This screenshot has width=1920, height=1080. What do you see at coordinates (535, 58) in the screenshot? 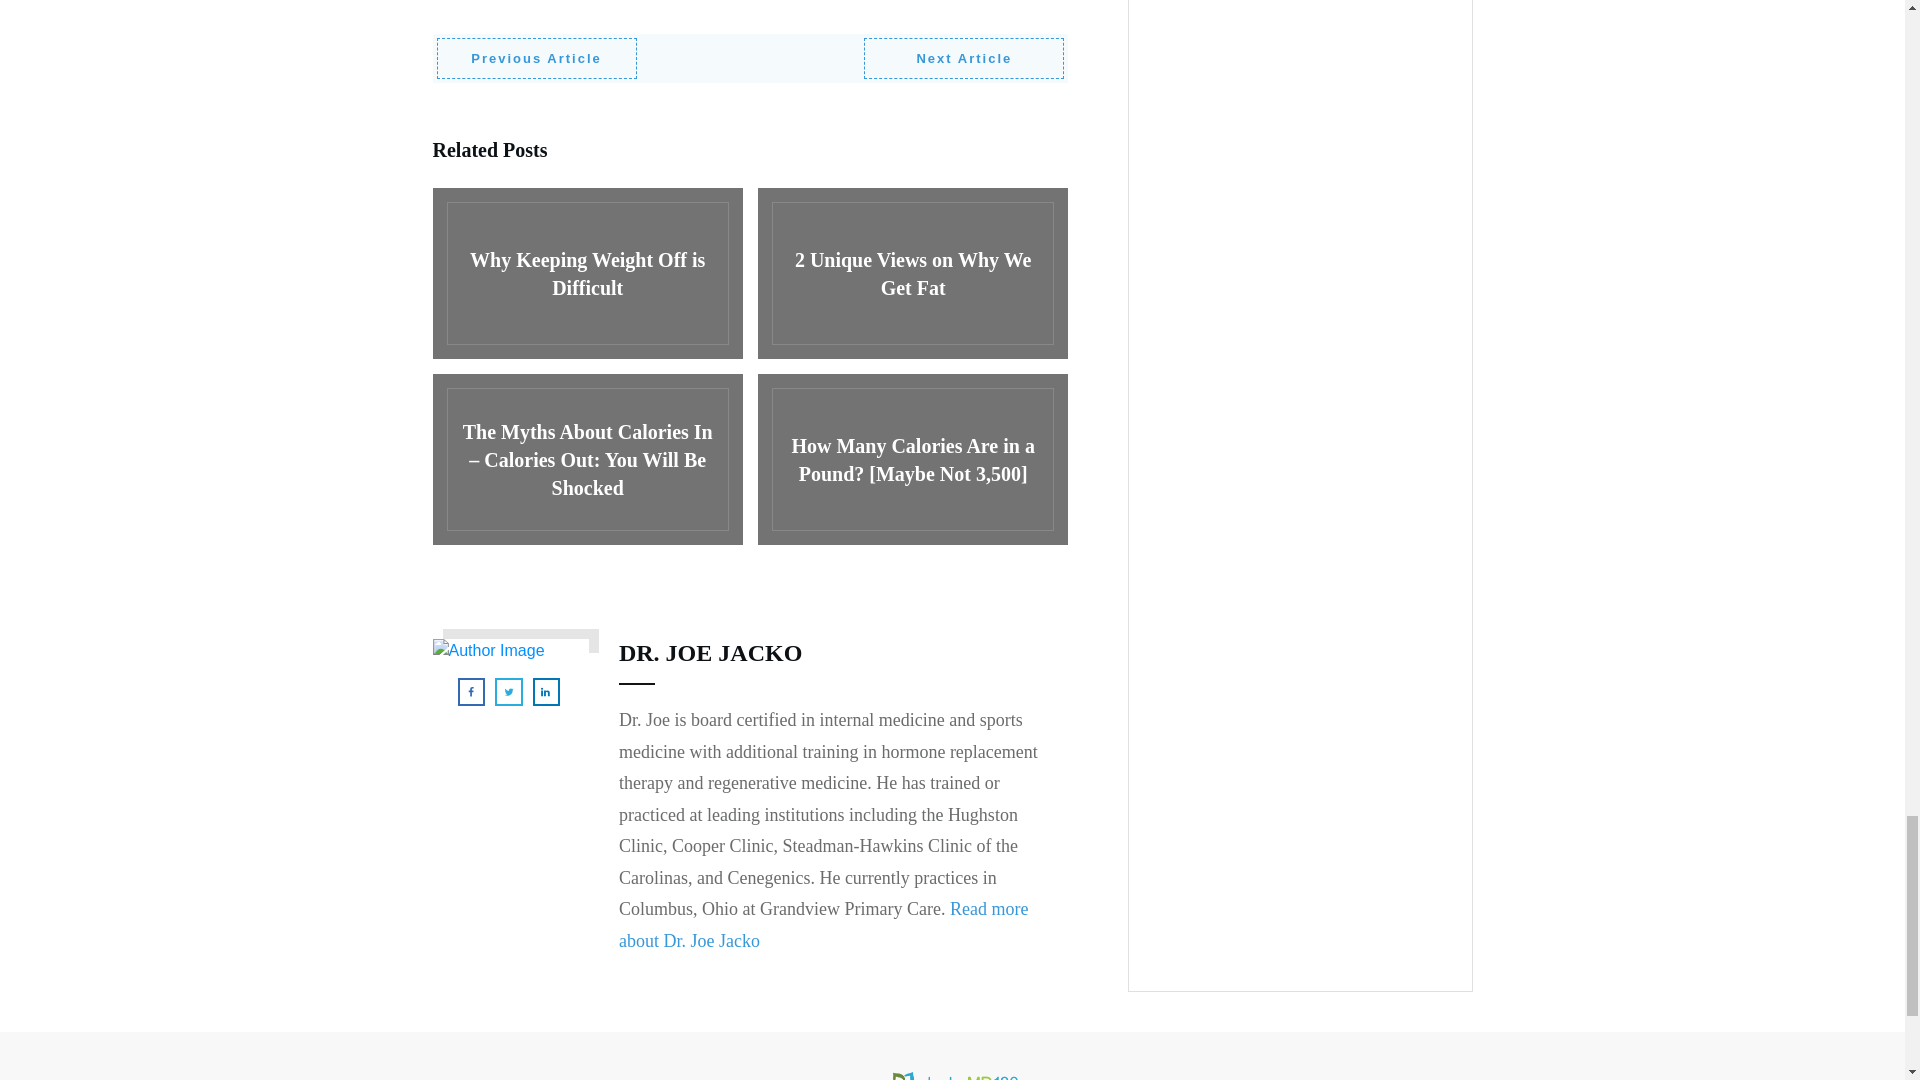
I see `Previous Article` at bounding box center [535, 58].